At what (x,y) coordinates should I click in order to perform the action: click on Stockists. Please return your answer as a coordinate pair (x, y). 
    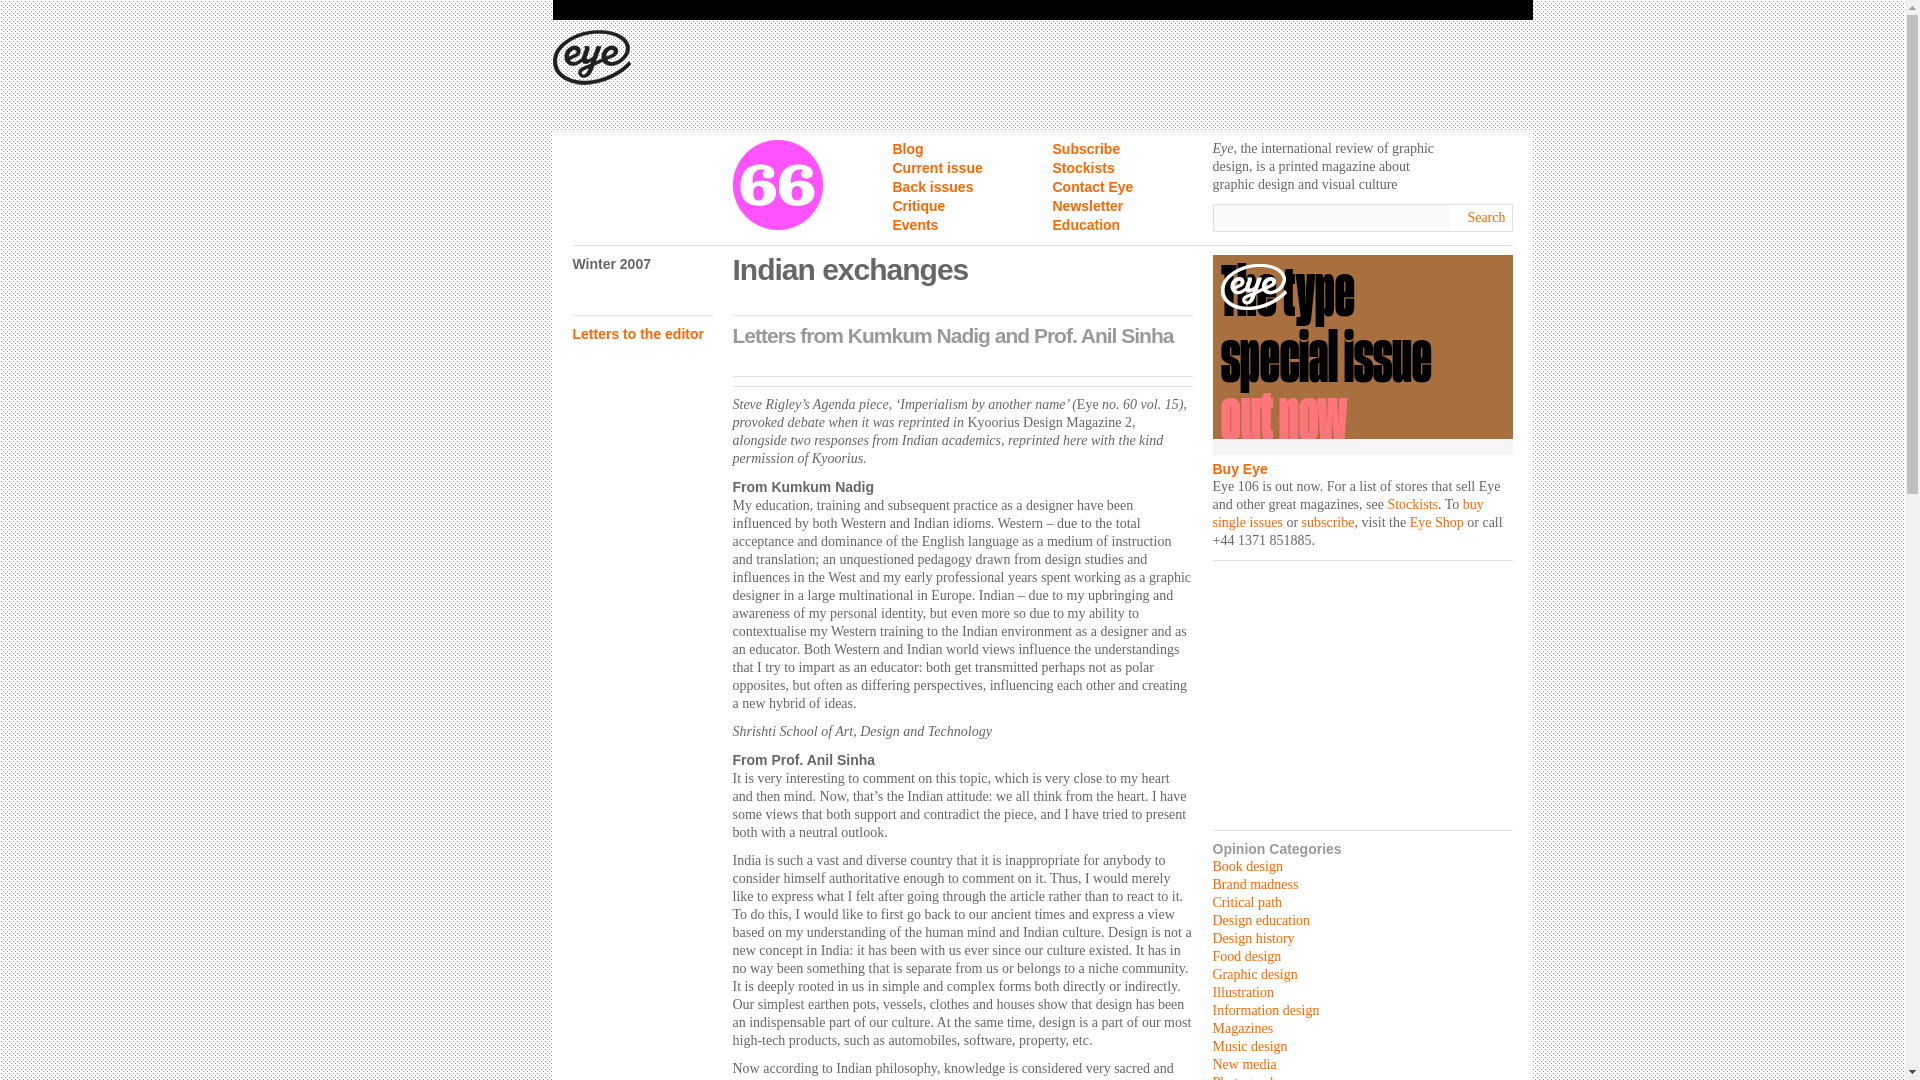
    Looking at the image, I should click on (1082, 168).